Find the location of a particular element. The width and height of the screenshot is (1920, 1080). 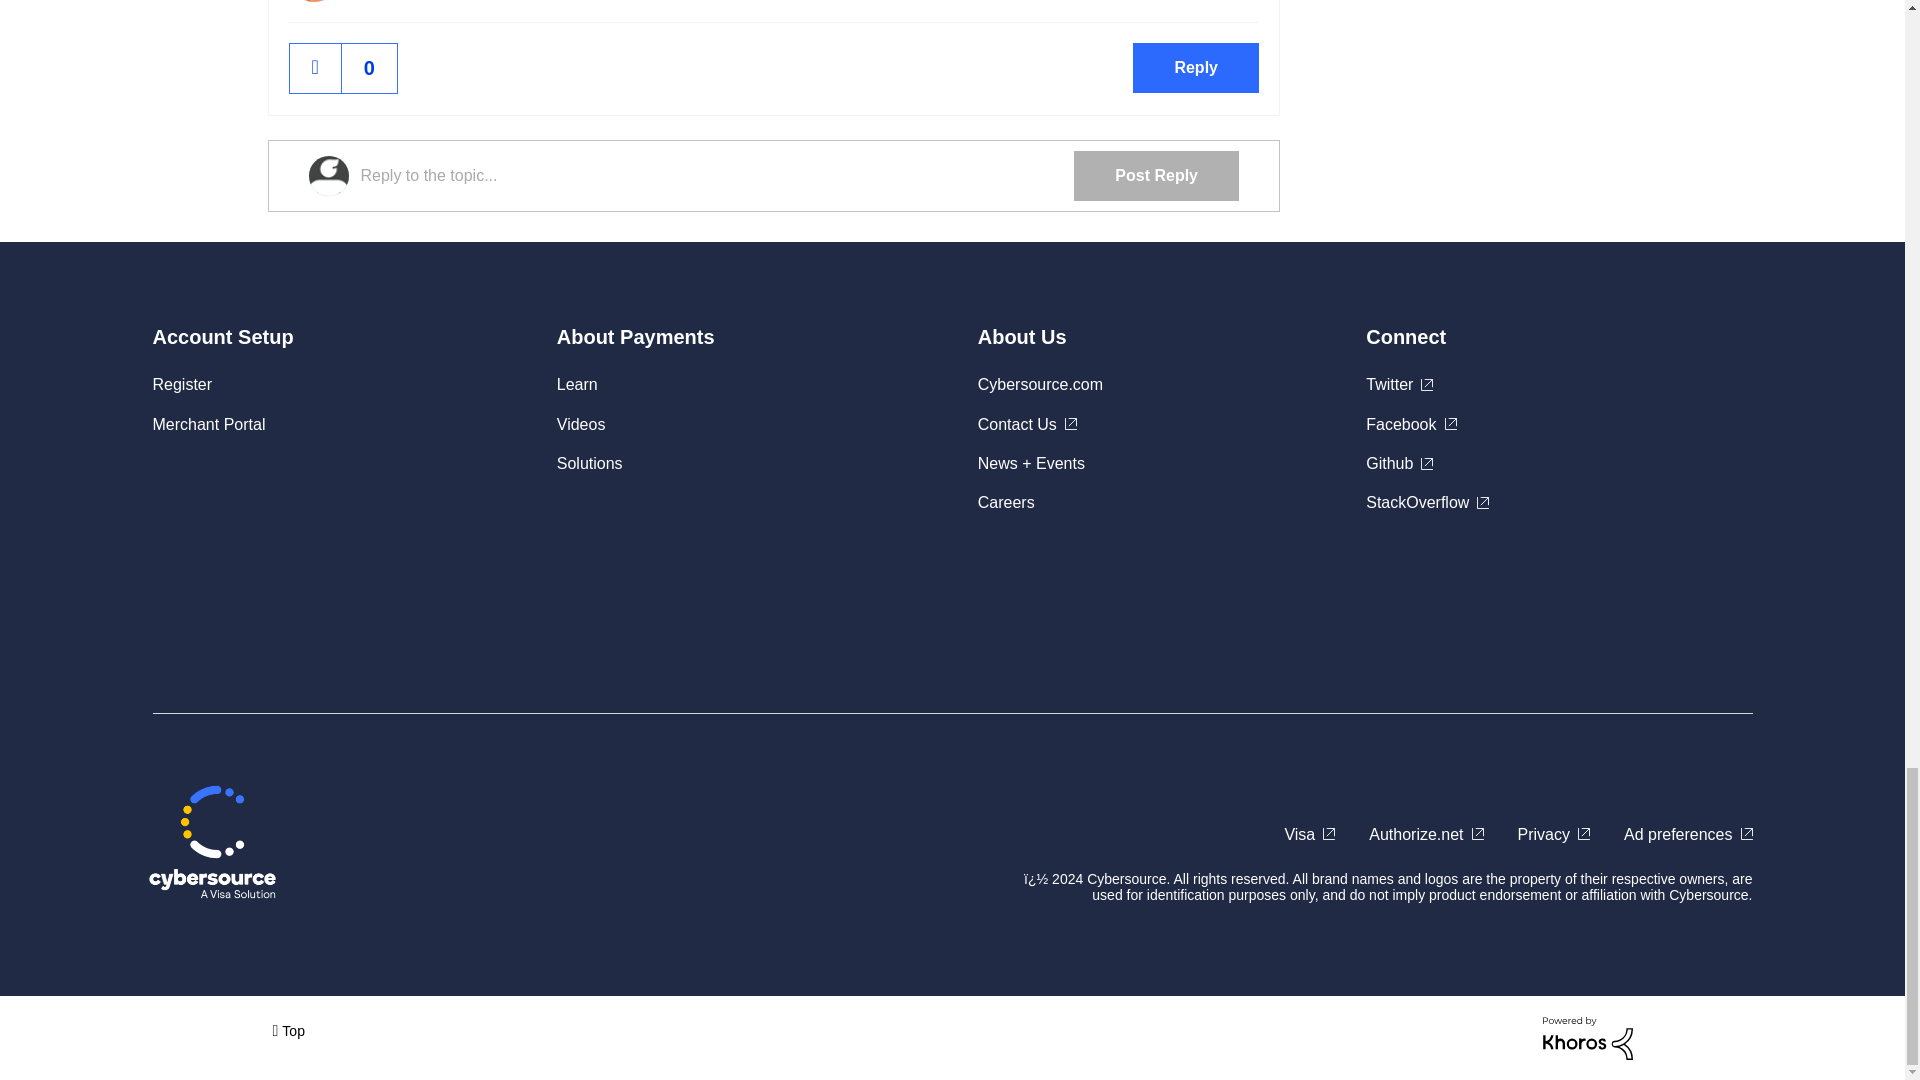

Top is located at coordinates (288, 1030).